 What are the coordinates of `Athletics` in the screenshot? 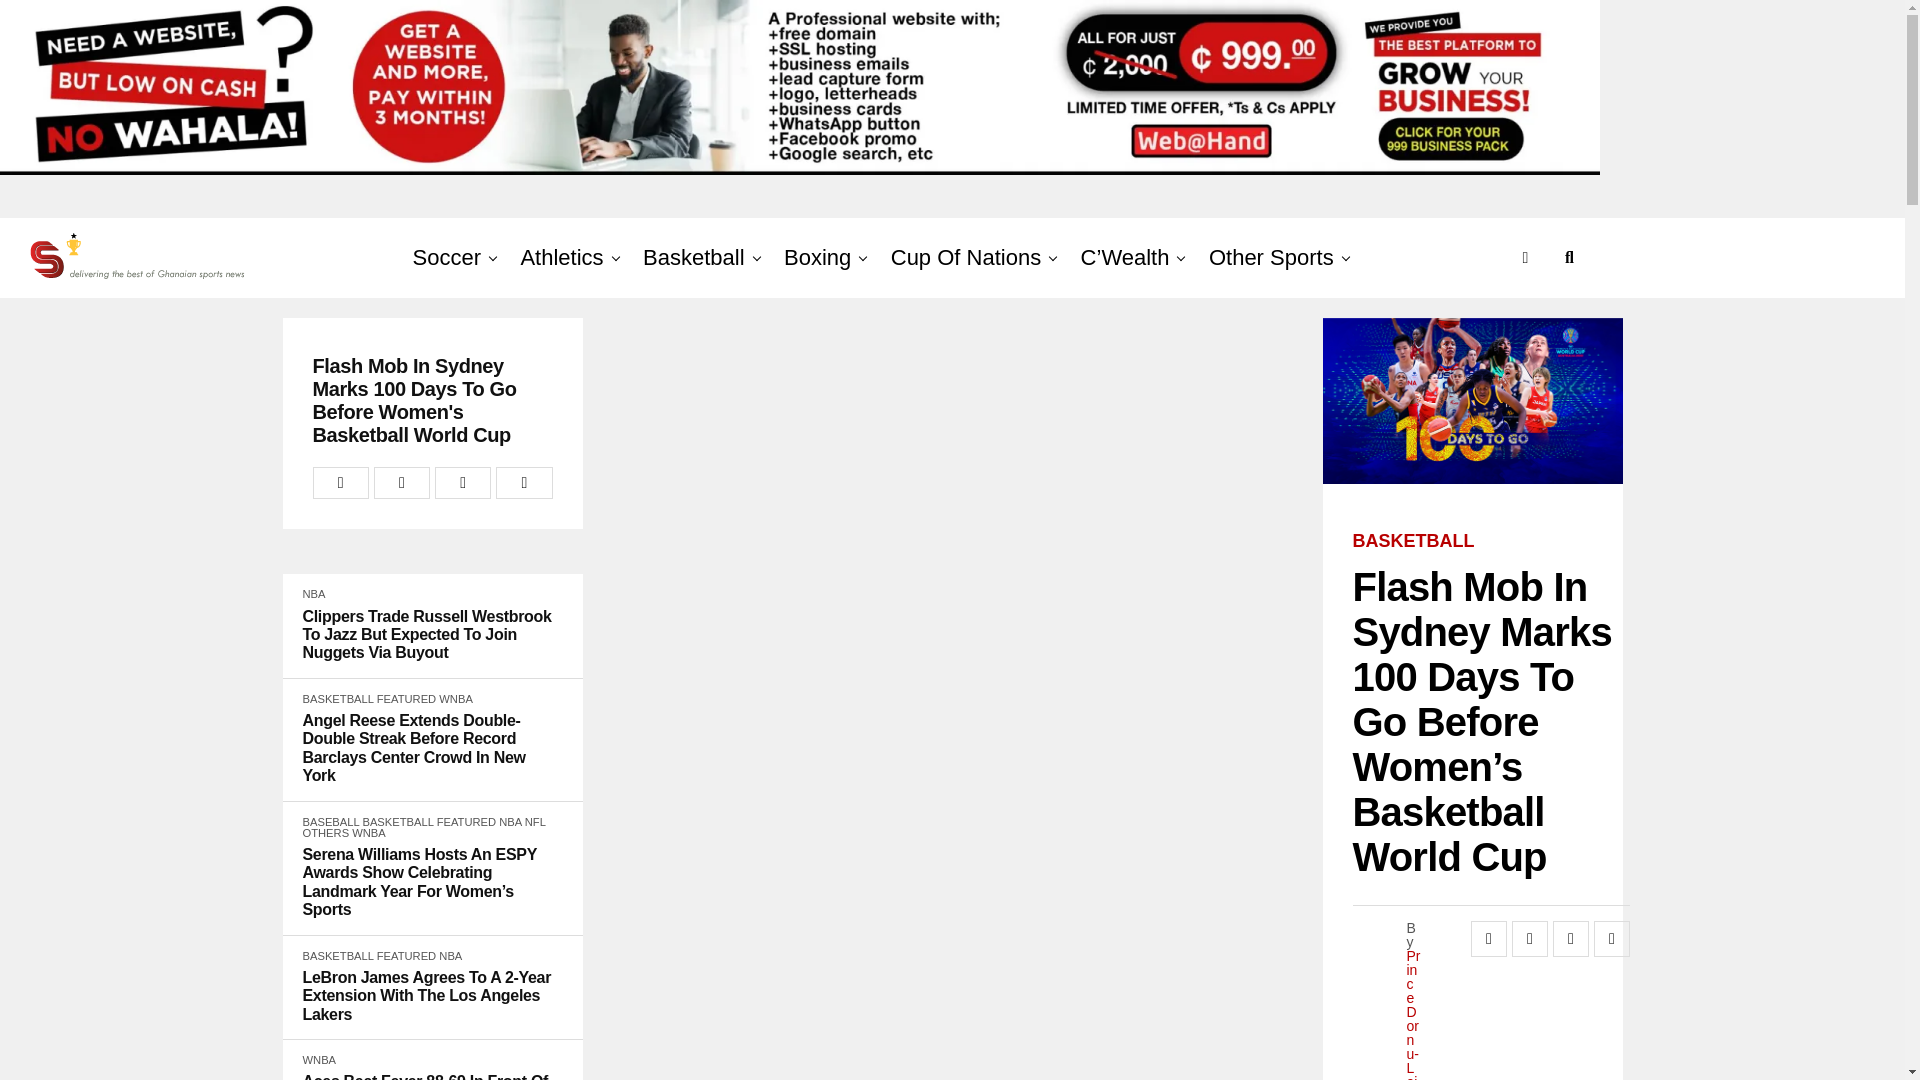 It's located at (561, 258).